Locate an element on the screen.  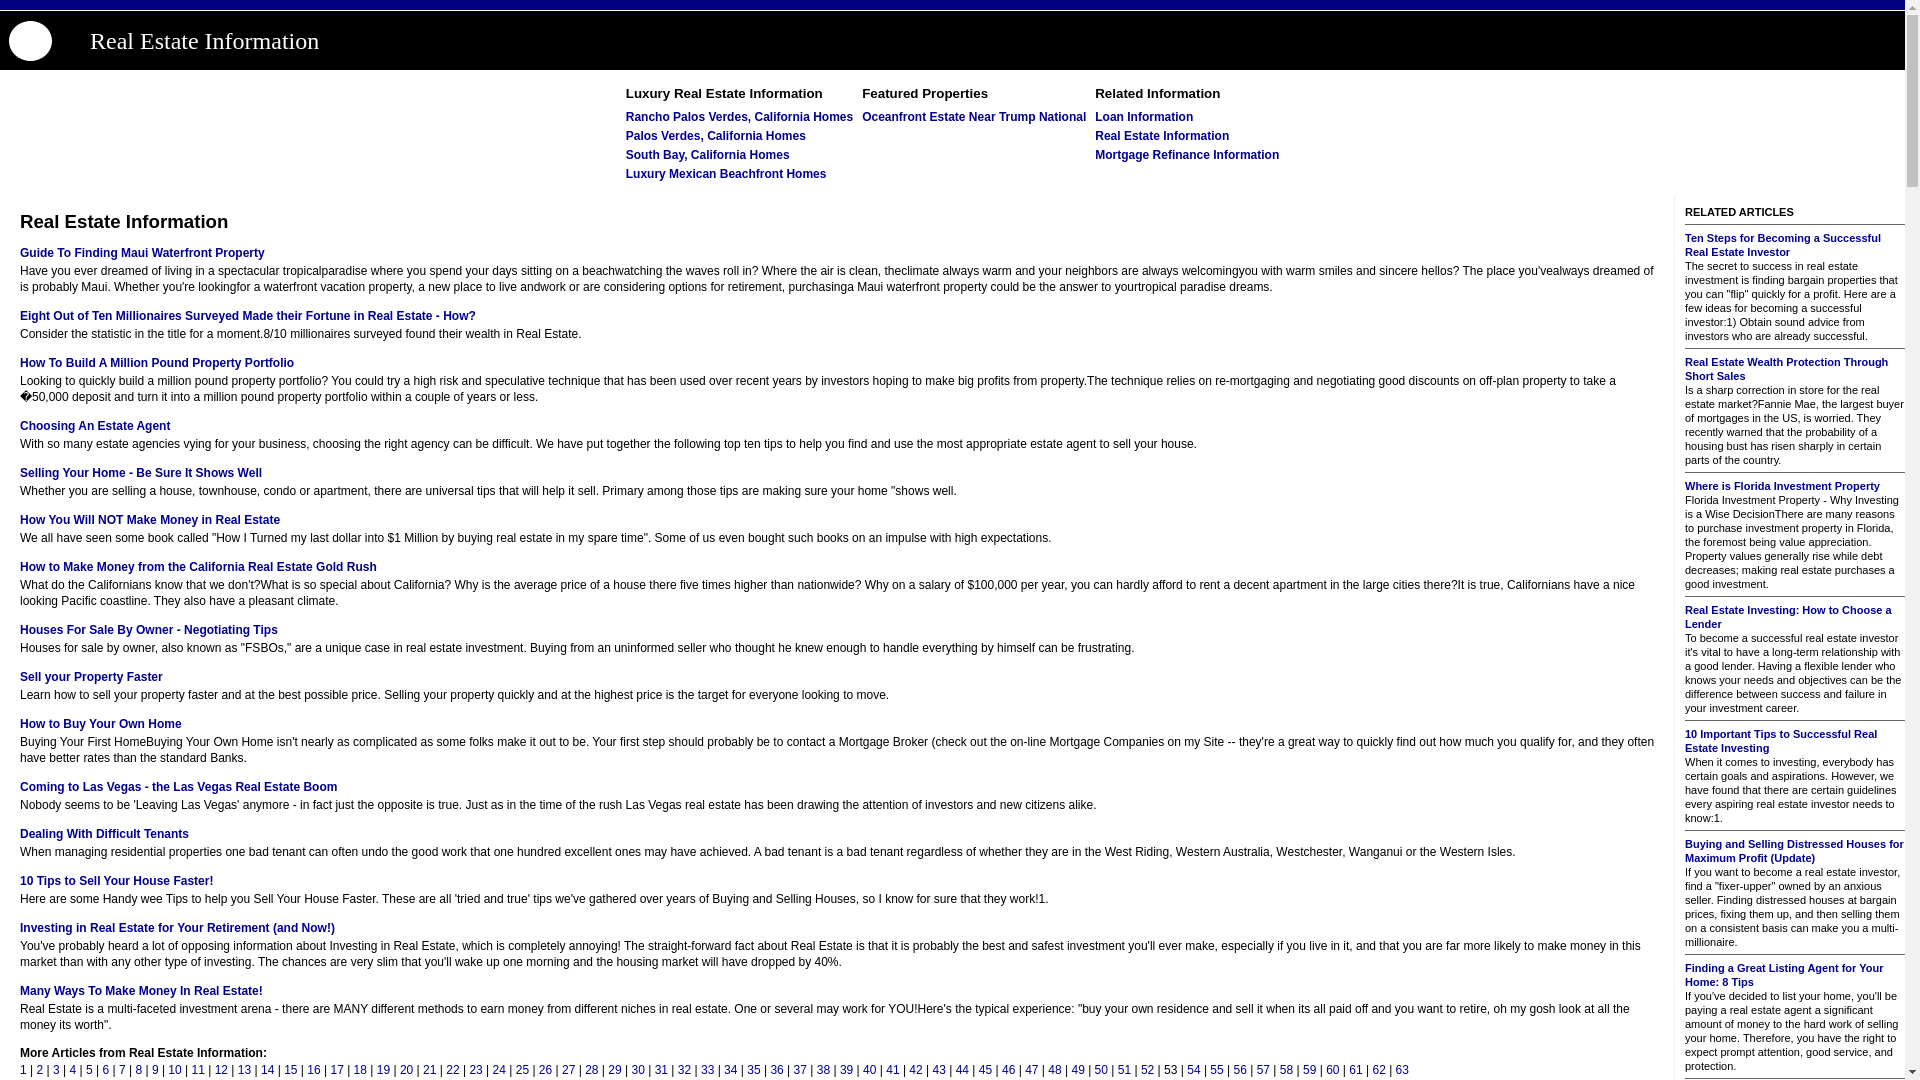
How To Build A Million Pound Property Portfolio is located at coordinates (156, 363).